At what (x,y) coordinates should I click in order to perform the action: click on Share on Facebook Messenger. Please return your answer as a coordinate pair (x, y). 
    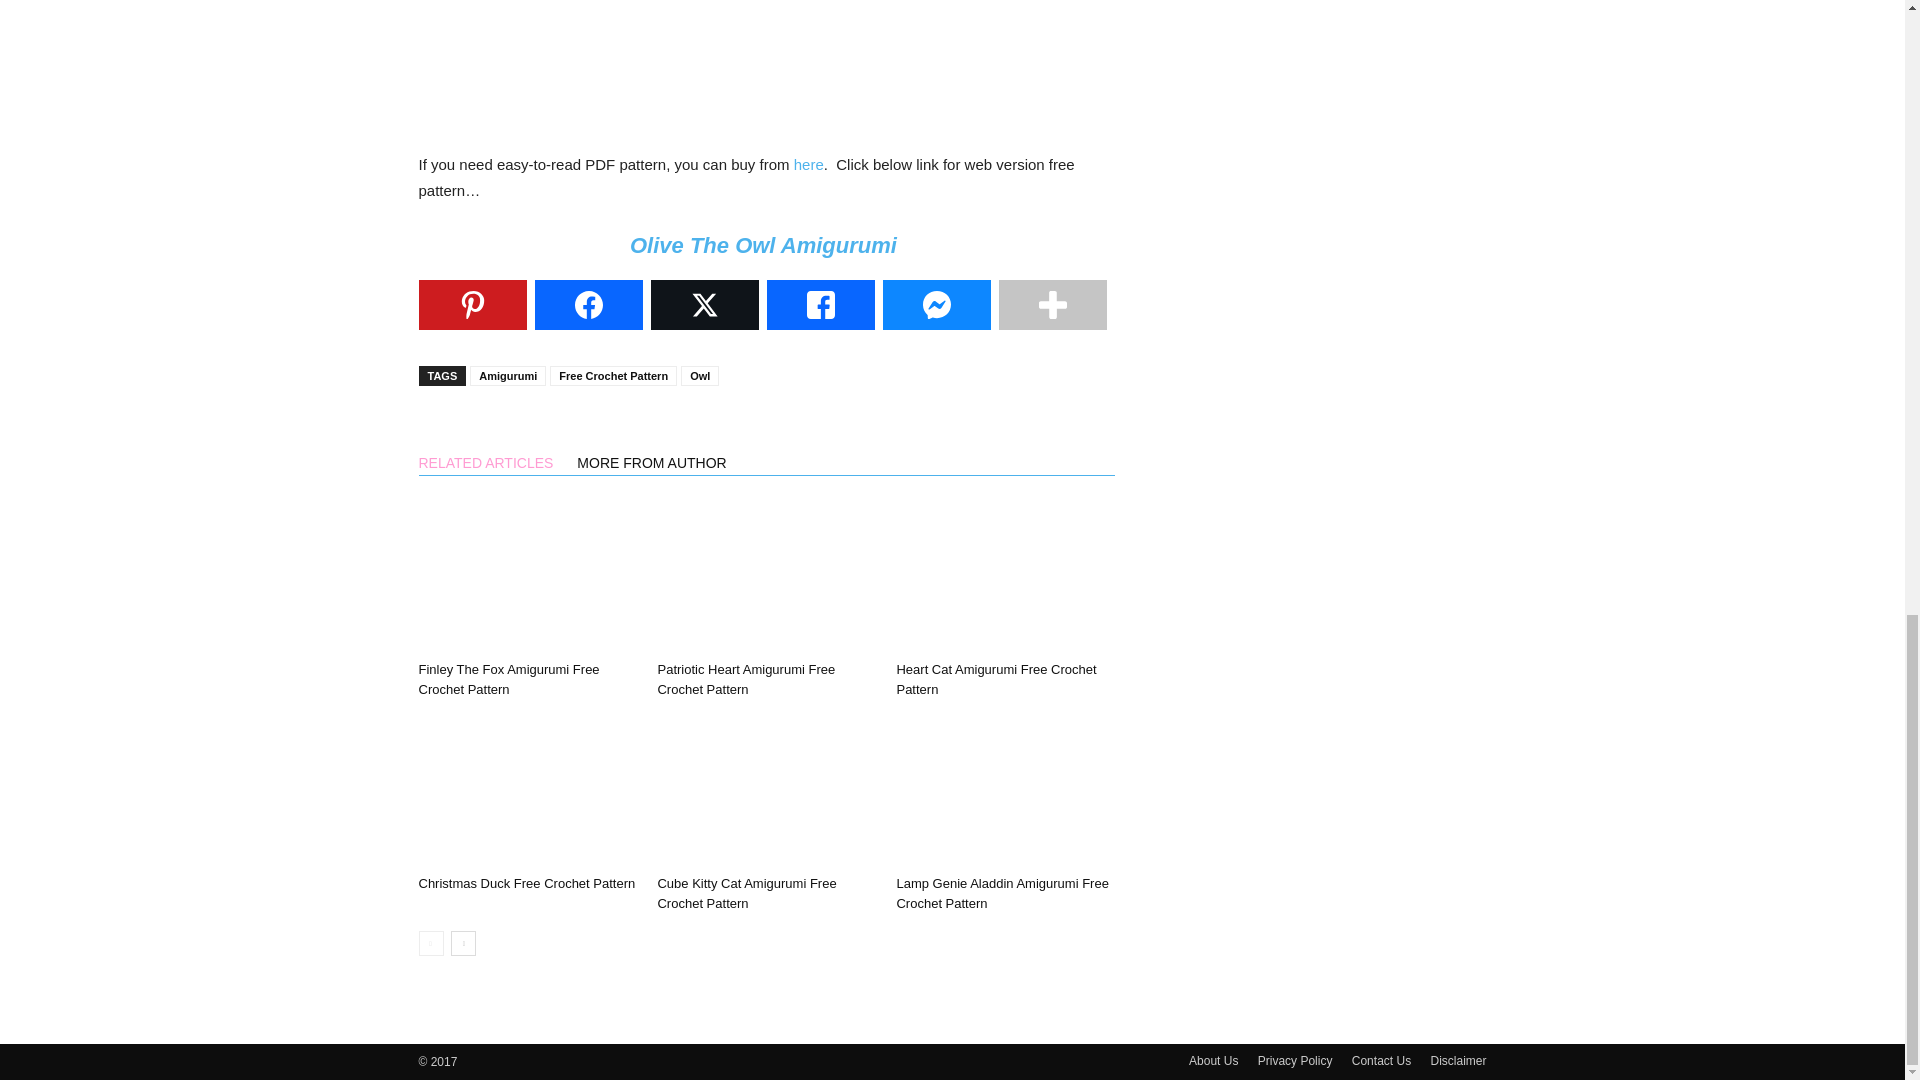
    Looking at the image, I should click on (936, 304).